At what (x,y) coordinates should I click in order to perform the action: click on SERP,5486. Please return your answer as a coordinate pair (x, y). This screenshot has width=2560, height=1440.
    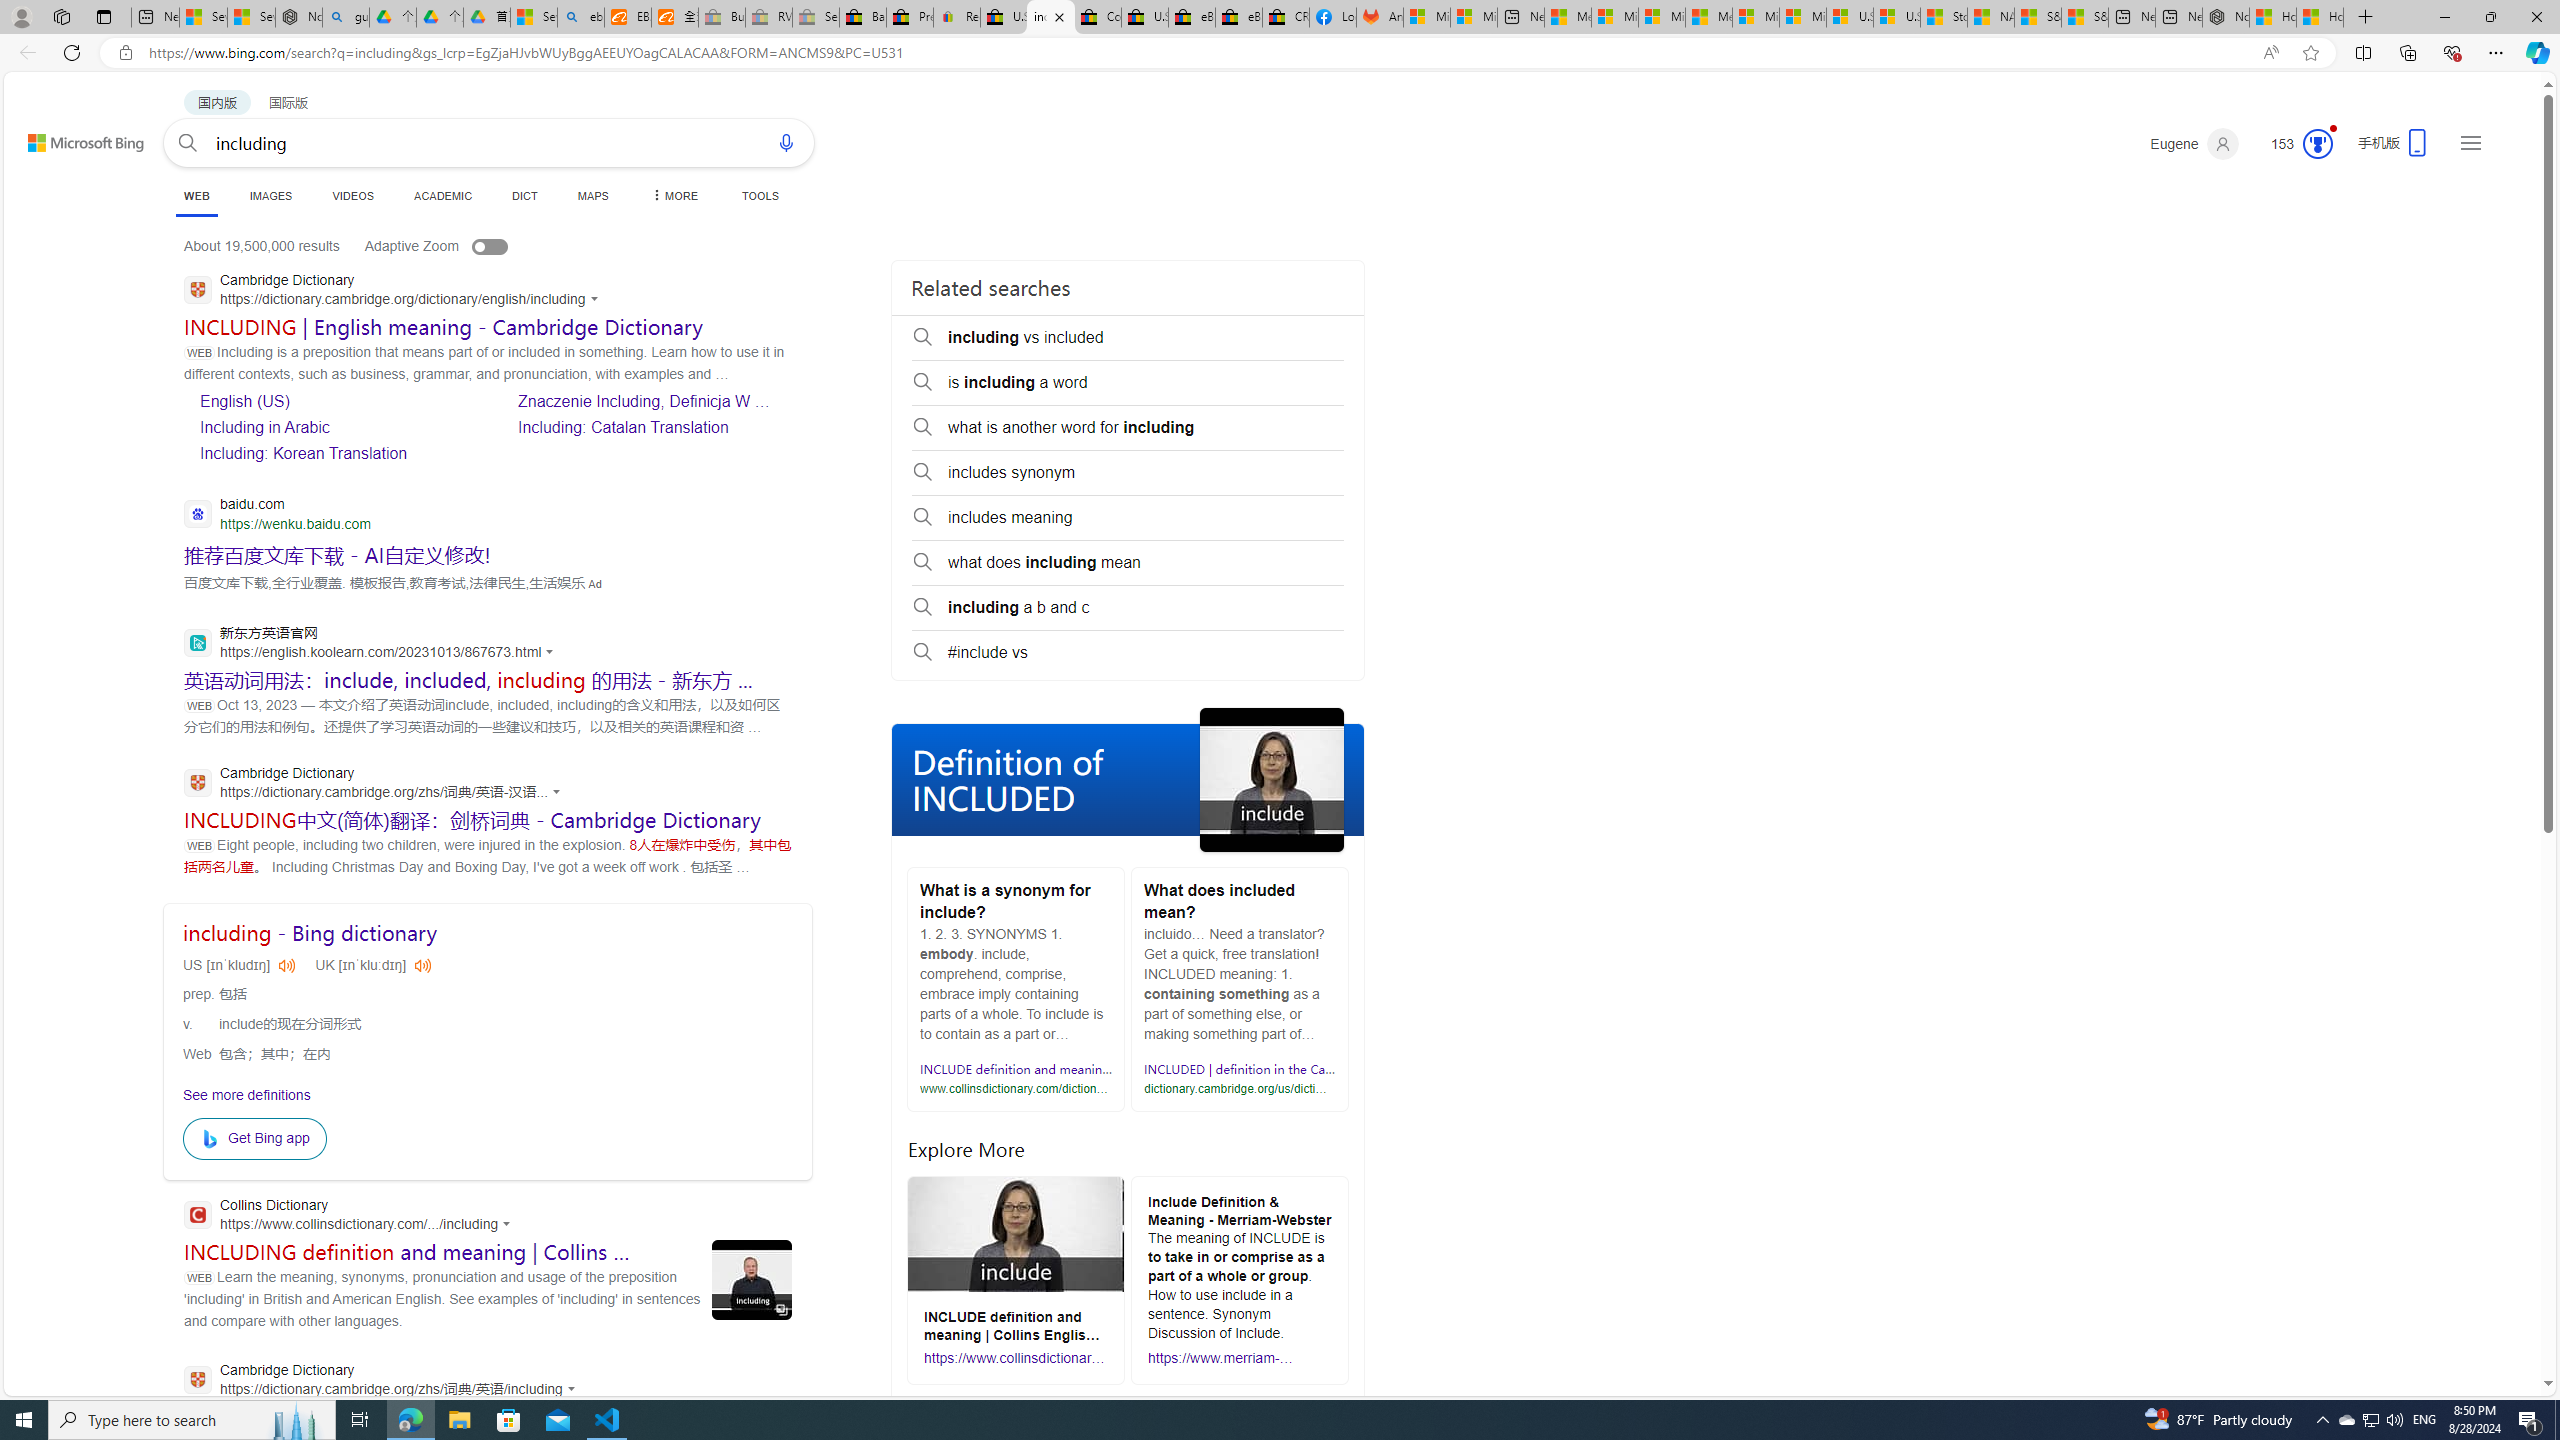
    Looking at the image, I should click on (338, 554).